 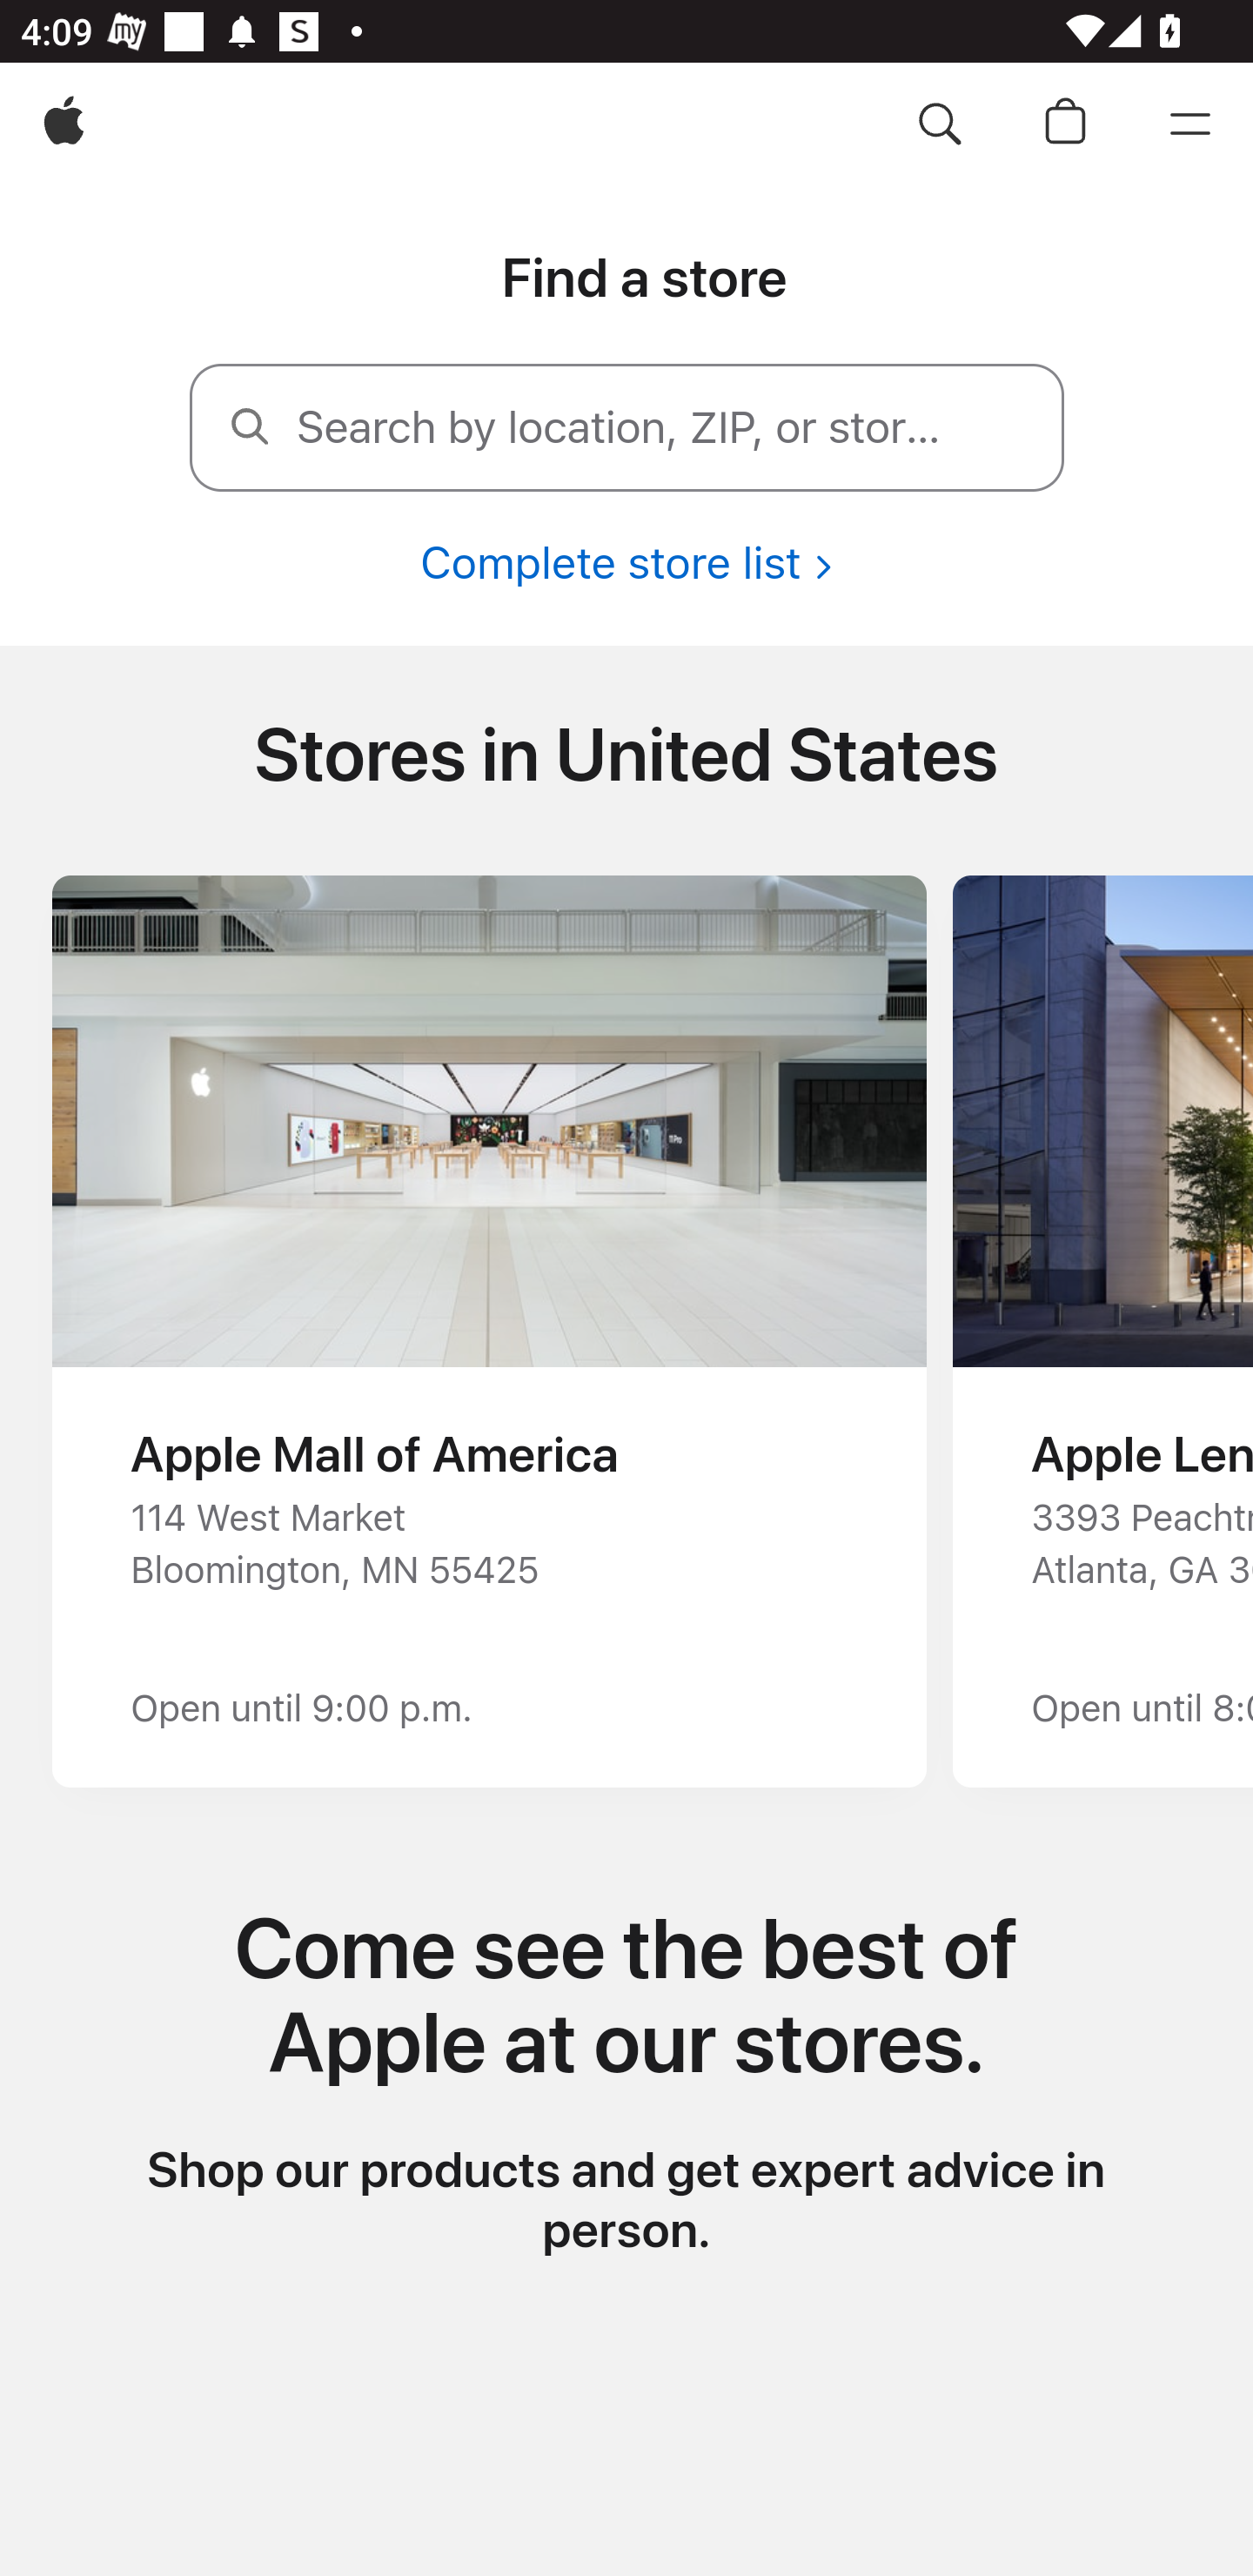 I want to click on Complete store list Complete store list , so click(x=626, y=562).